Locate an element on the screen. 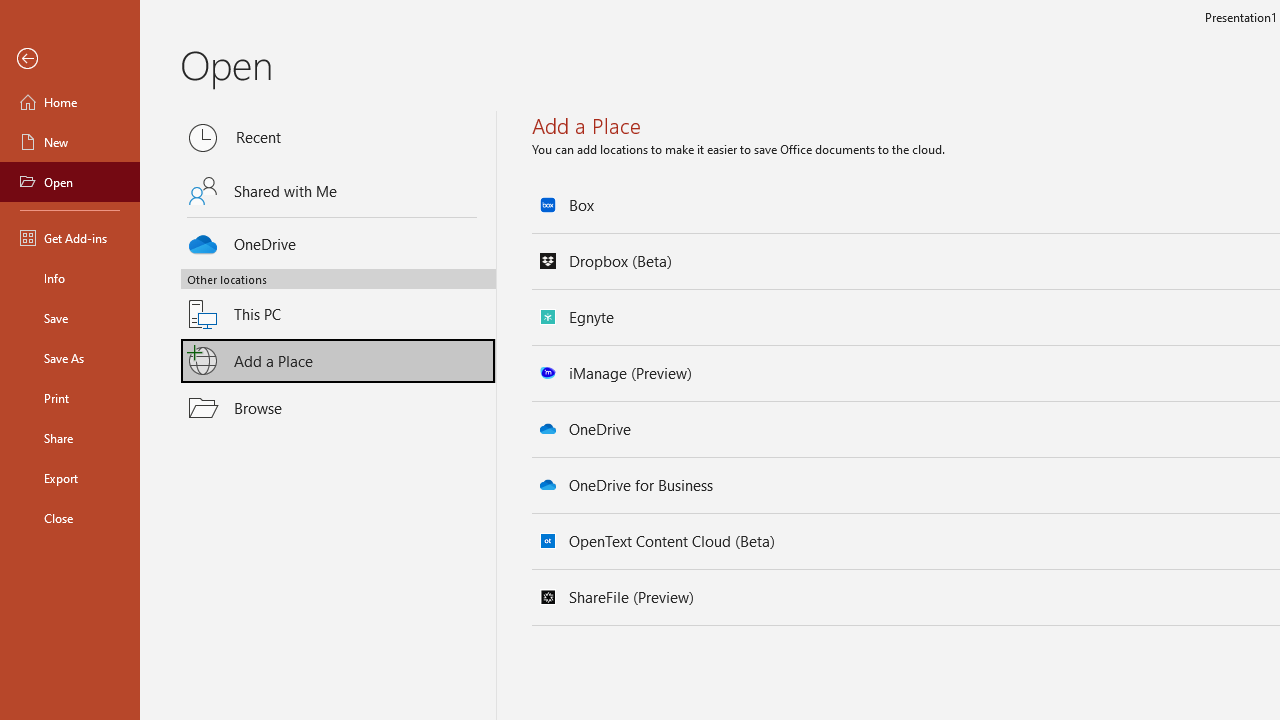 The image size is (1280, 720). Save As is located at coordinates (70, 358).